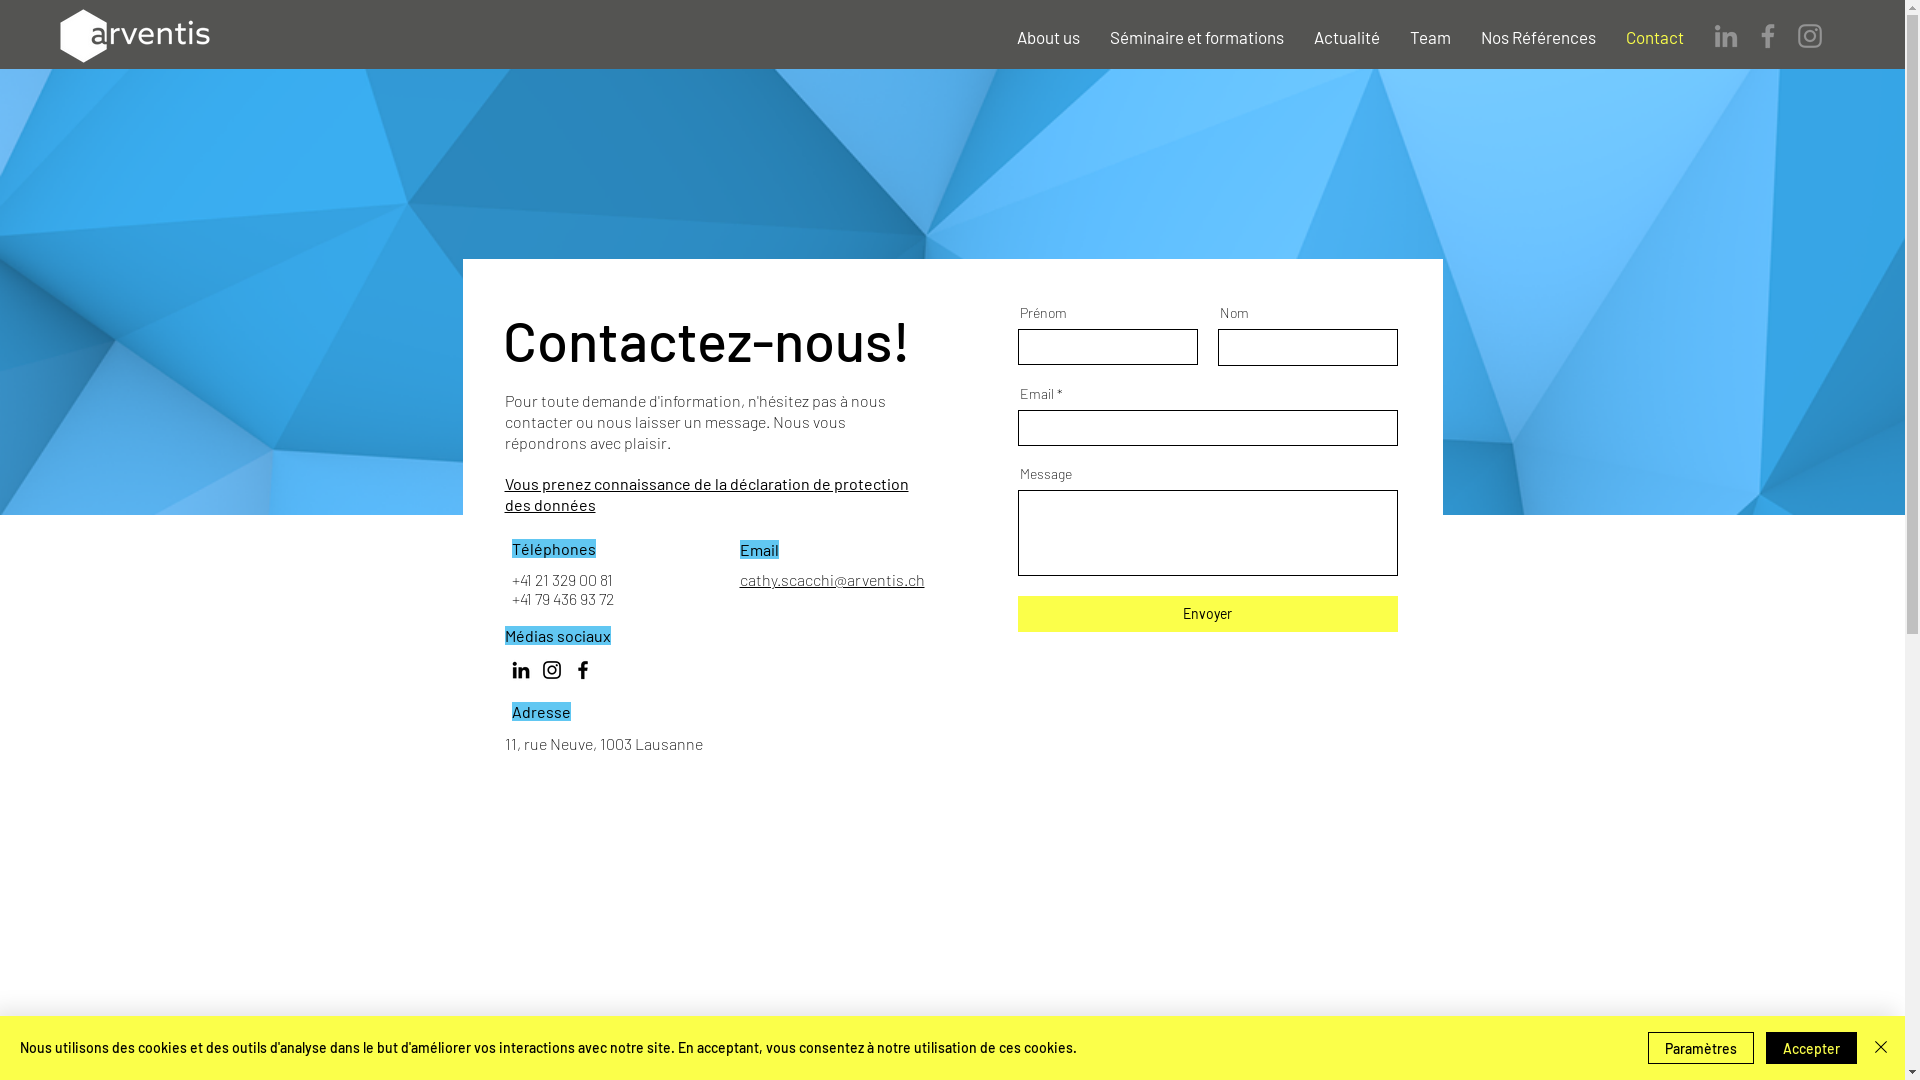 This screenshot has width=1920, height=1080. I want to click on cathy.scacchi@arventis.ch, so click(832, 580).